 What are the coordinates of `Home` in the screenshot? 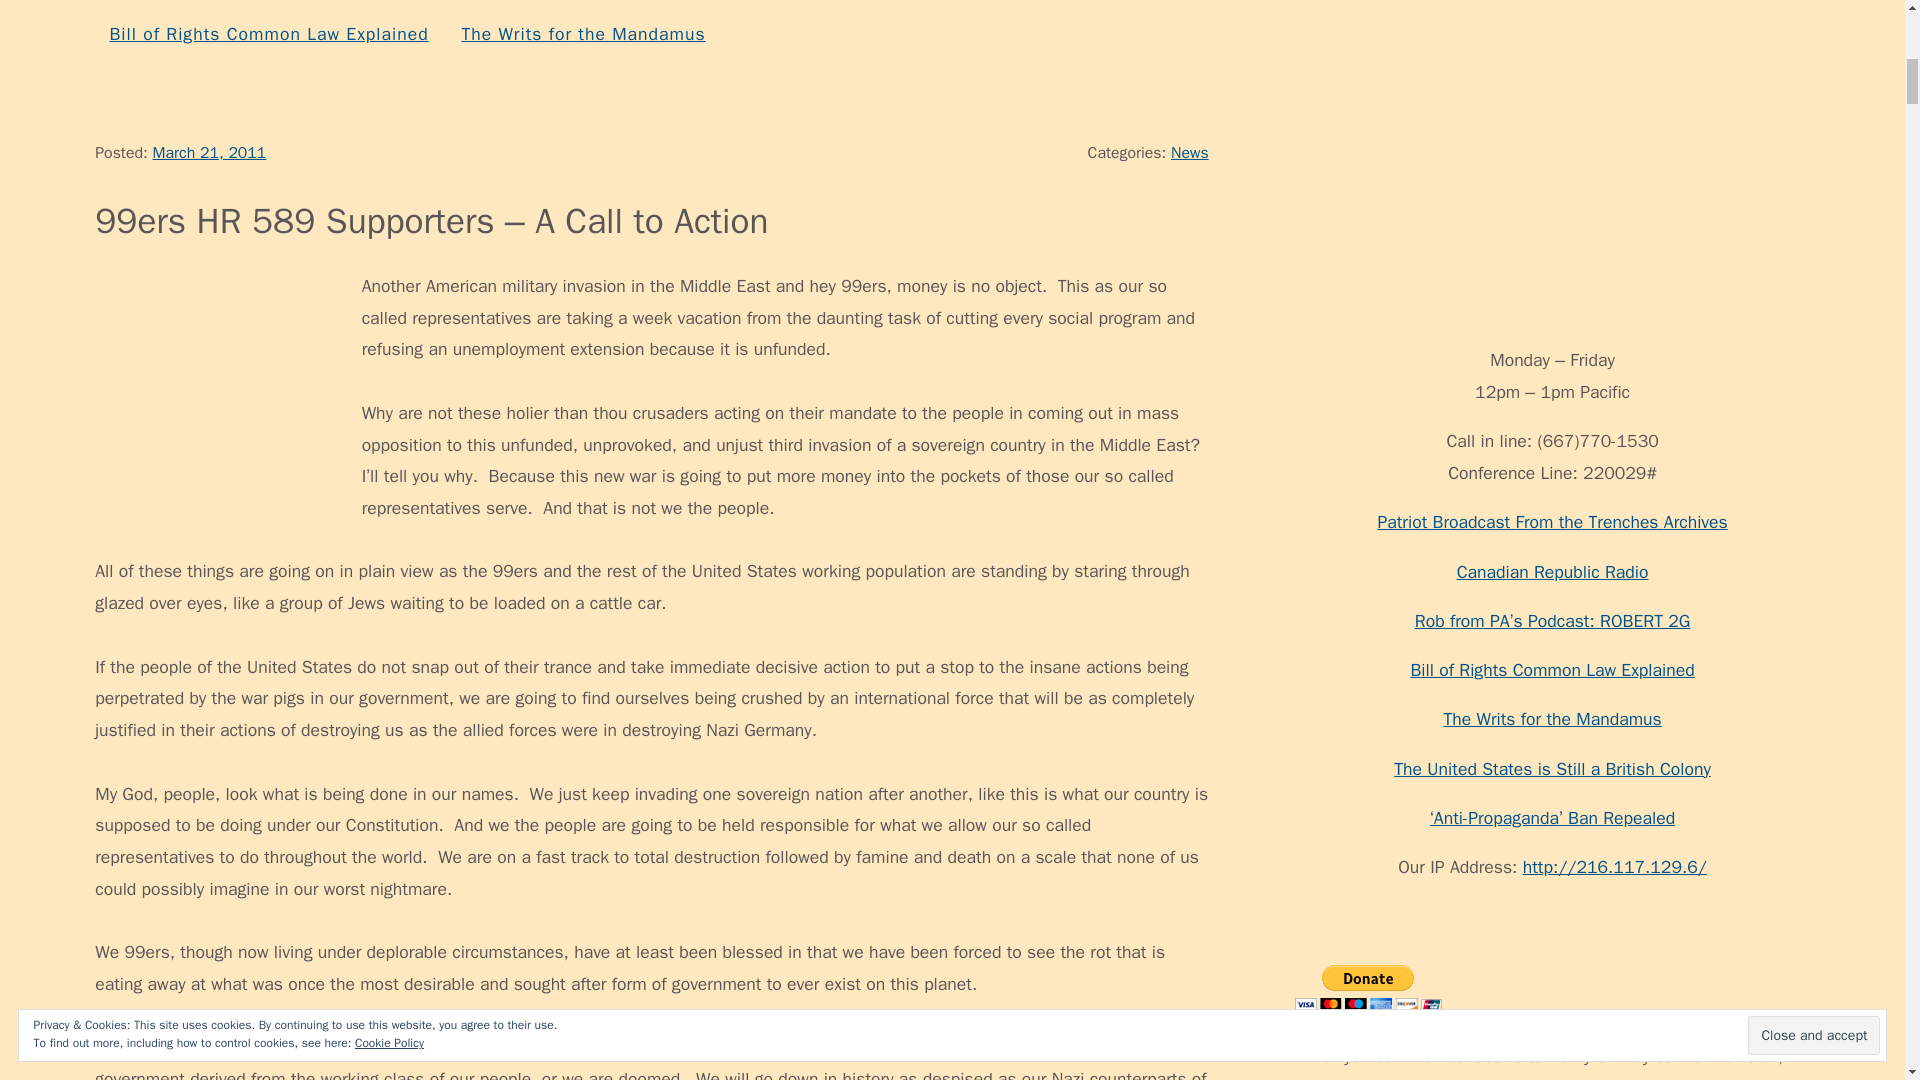 It's located at (133, 4).